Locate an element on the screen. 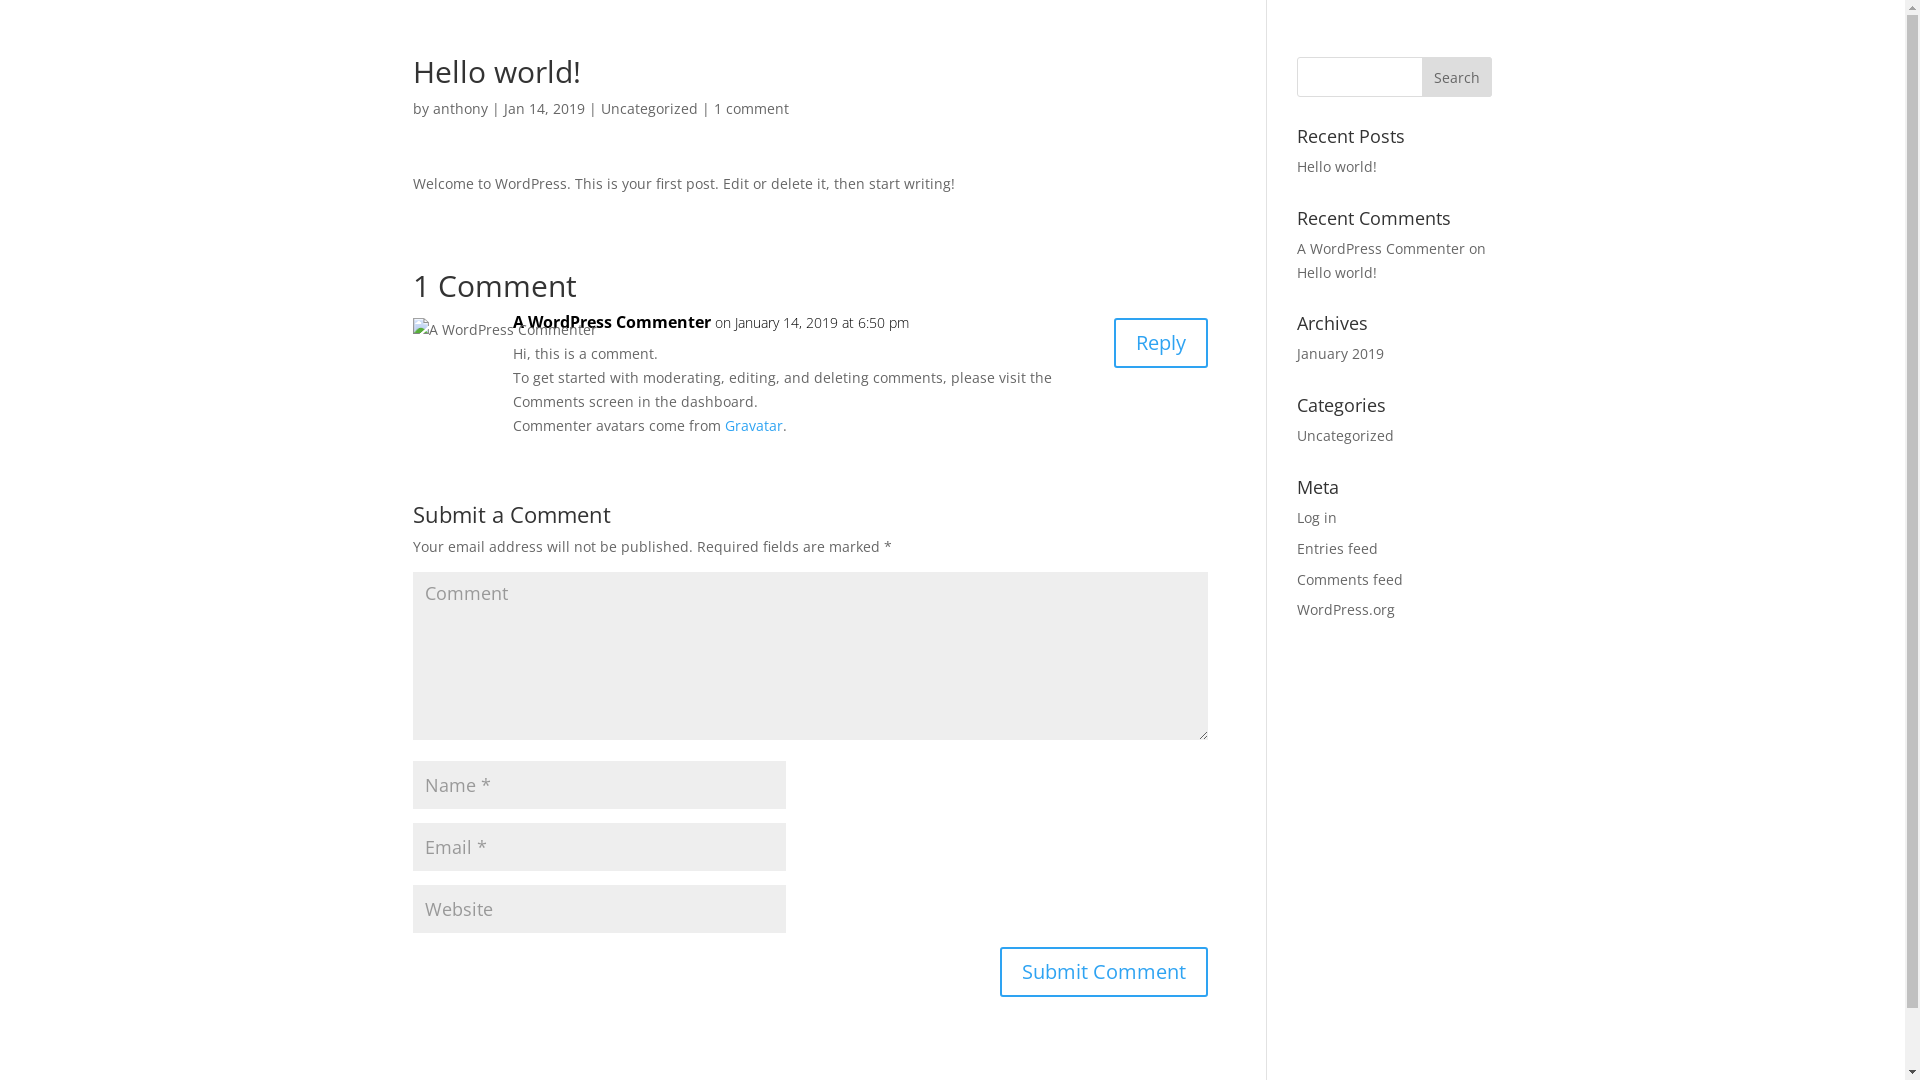 This screenshot has height=1080, width=1920. Submit Comment is located at coordinates (1104, 972).